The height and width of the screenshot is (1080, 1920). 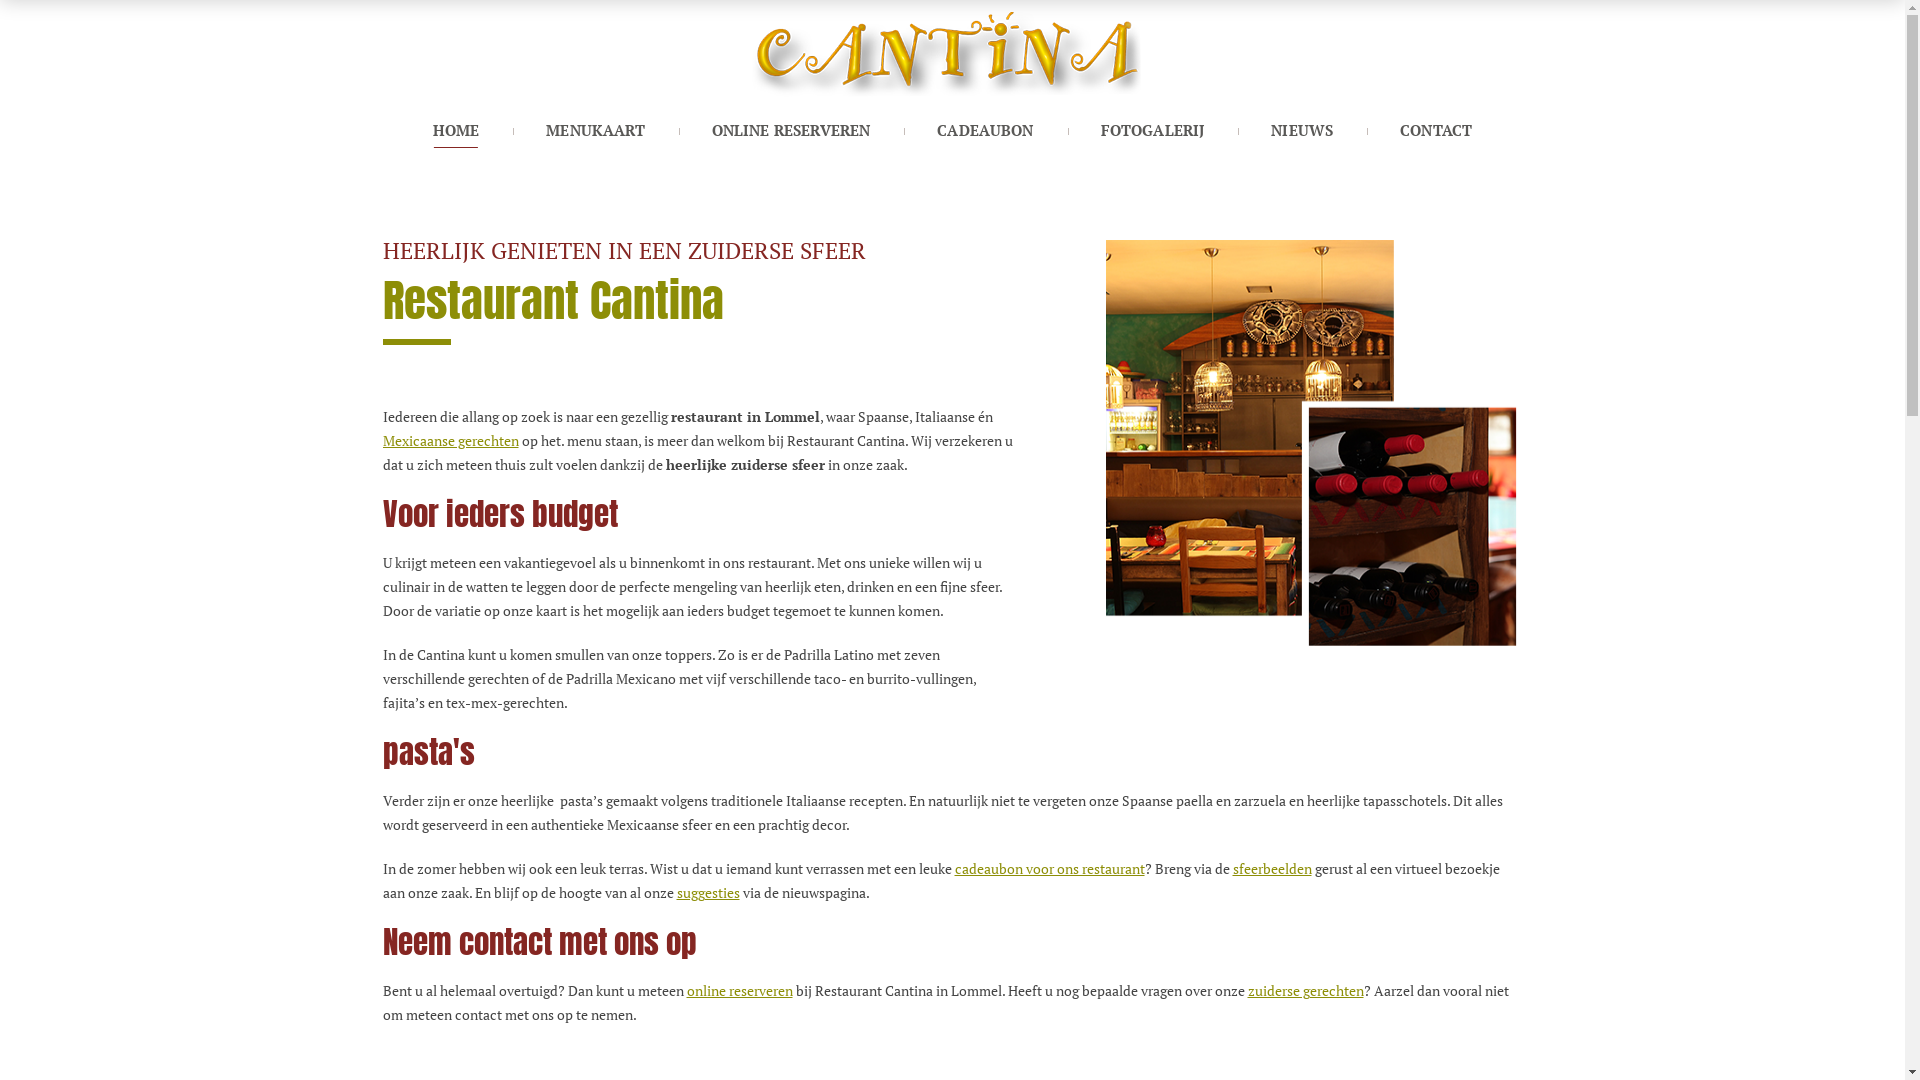 What do you see at coordinates (1153, 128) in the screenshot?
I see `FOTOGALERIJ` at bounding box center [1153, 128].